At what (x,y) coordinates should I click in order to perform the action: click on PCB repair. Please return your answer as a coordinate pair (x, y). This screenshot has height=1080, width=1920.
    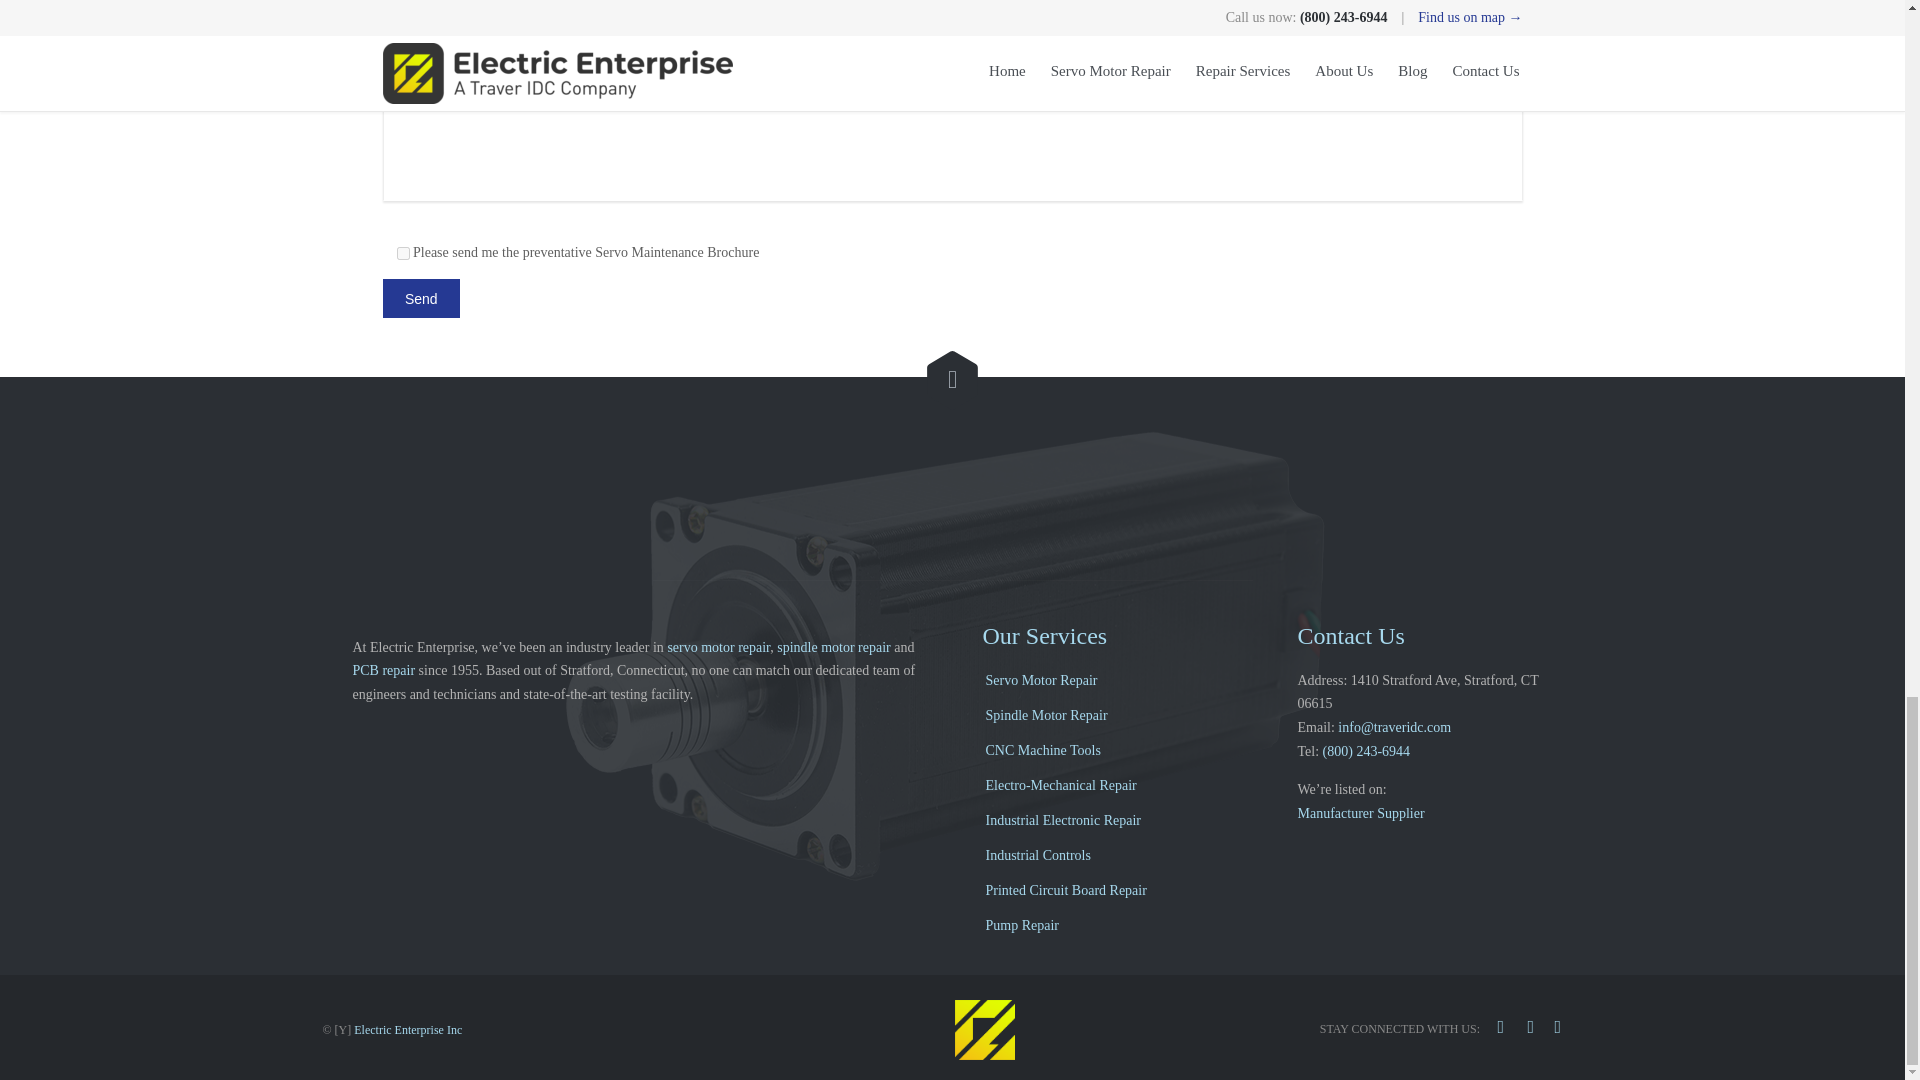
    Looking at the image, I should click on (382, 670).